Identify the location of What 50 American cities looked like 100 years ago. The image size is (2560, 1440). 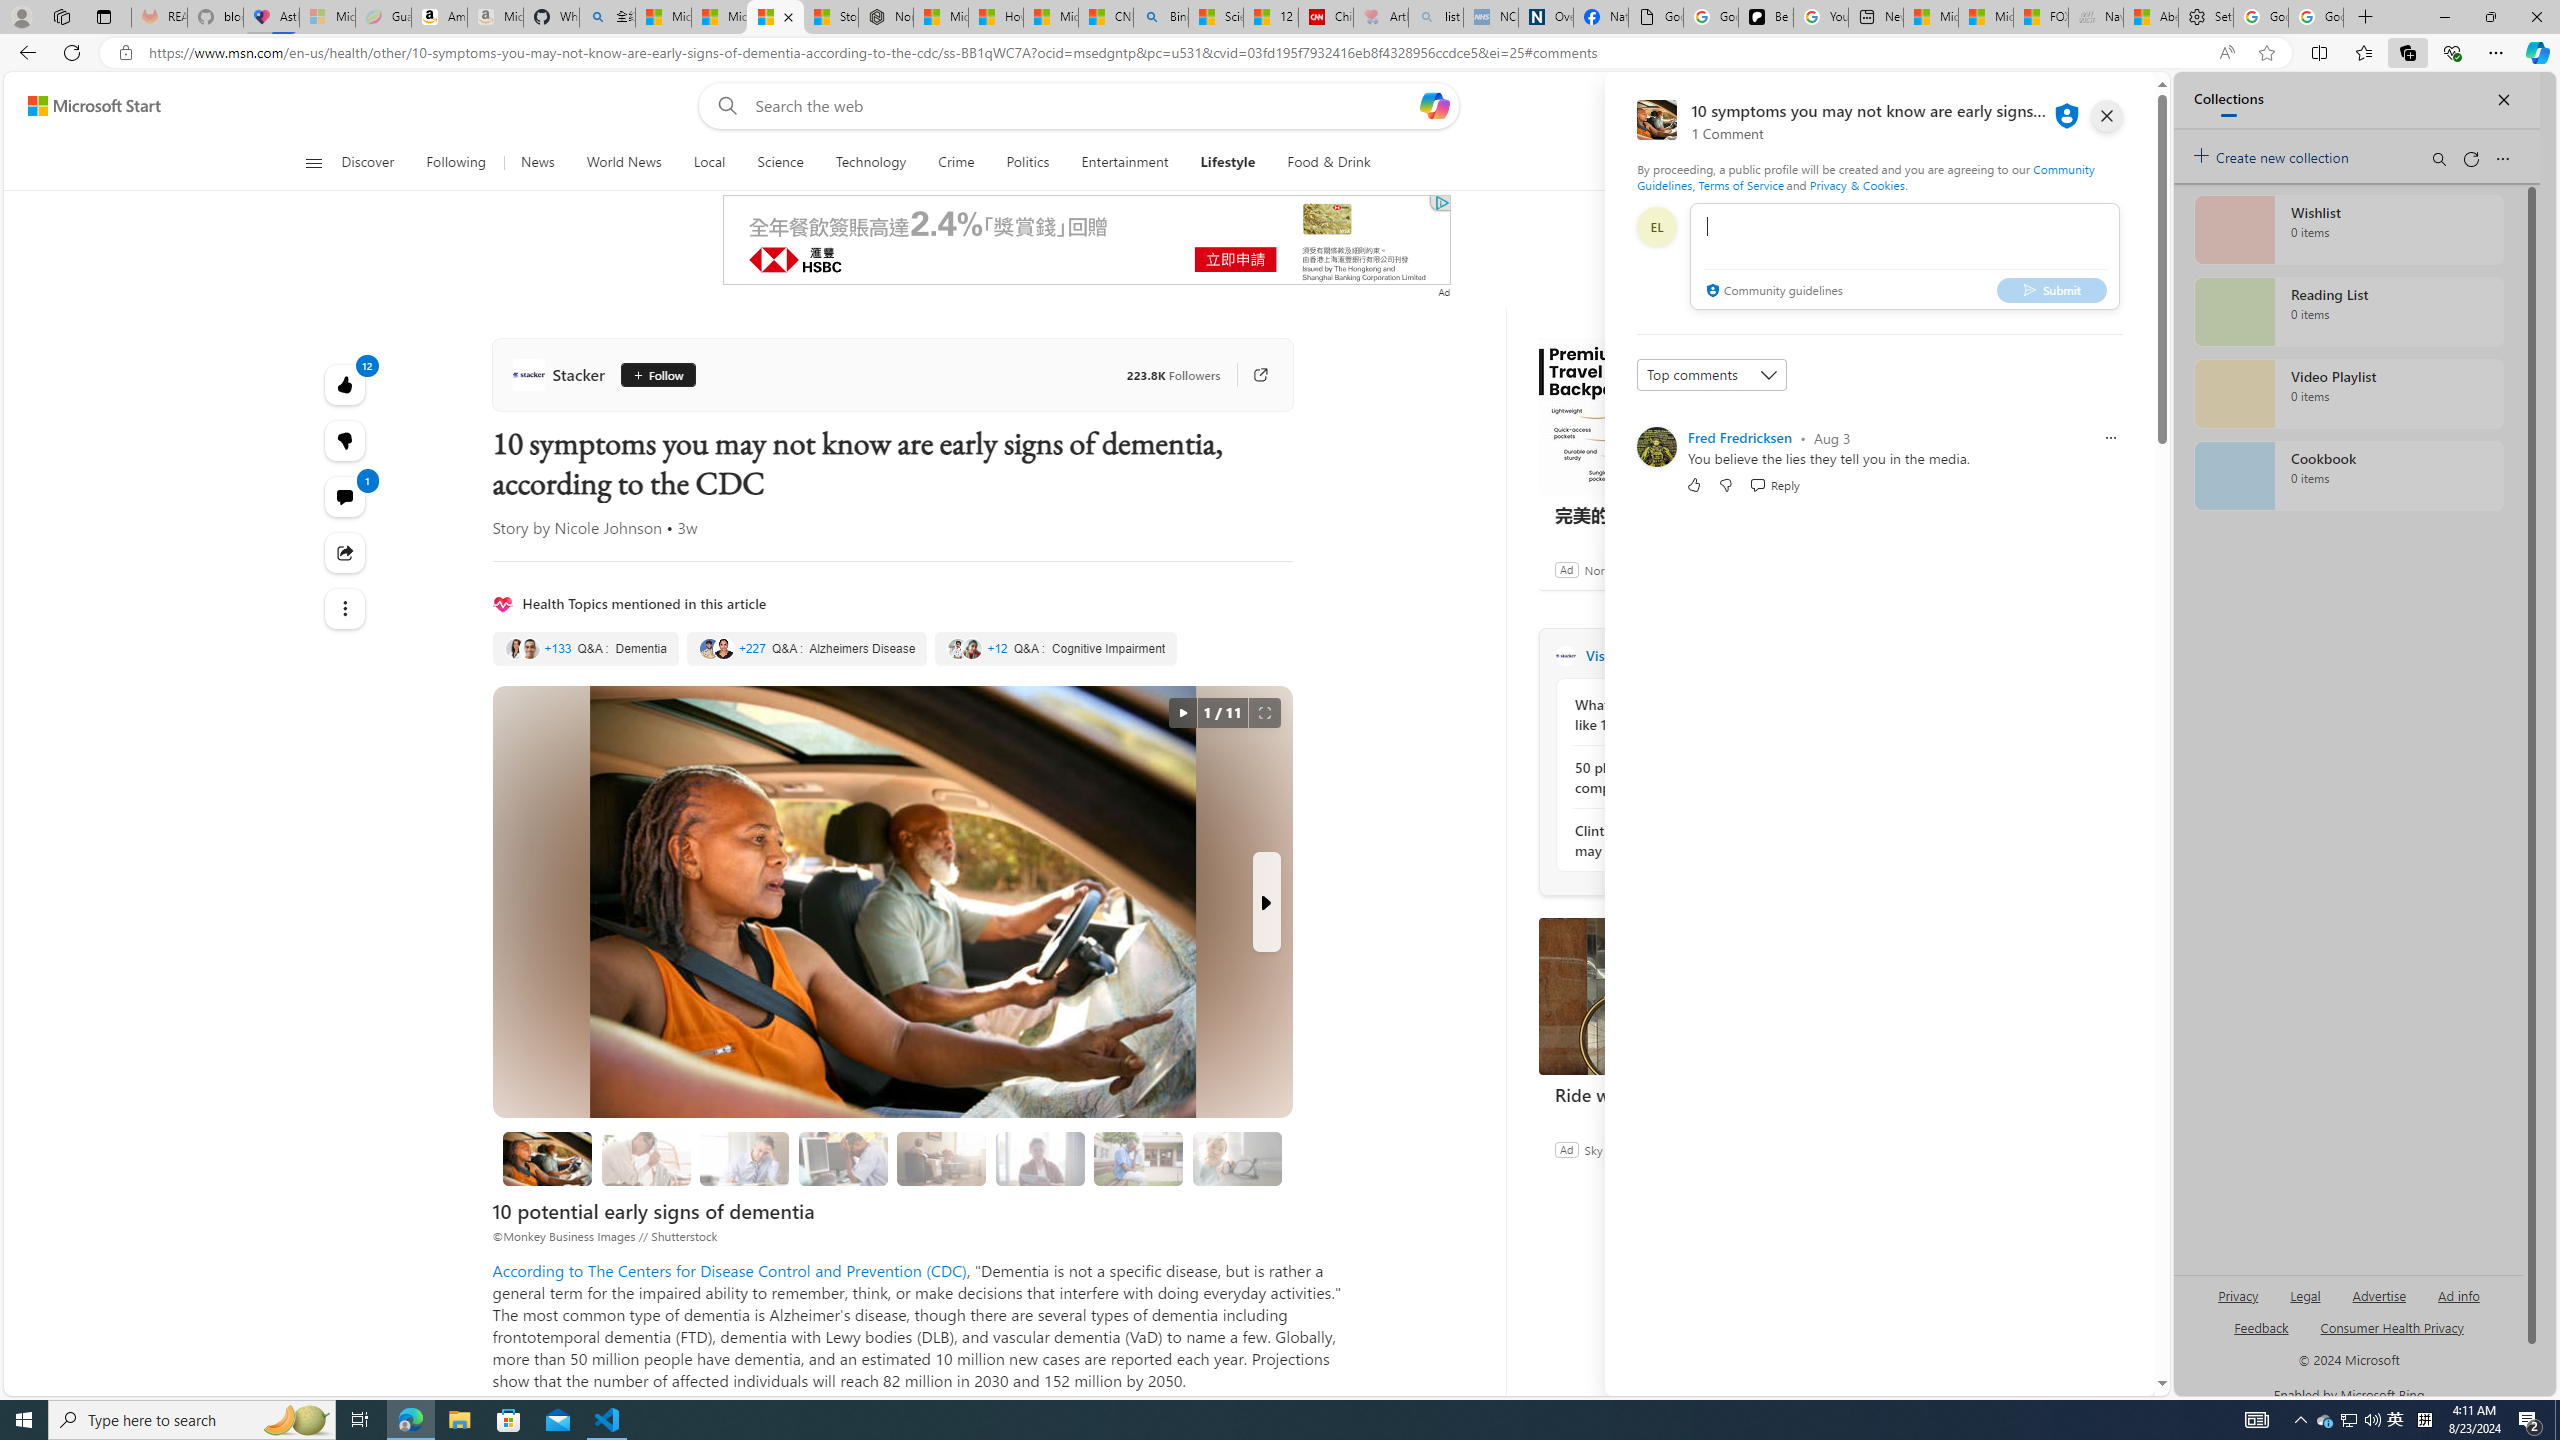
(1683, 714).